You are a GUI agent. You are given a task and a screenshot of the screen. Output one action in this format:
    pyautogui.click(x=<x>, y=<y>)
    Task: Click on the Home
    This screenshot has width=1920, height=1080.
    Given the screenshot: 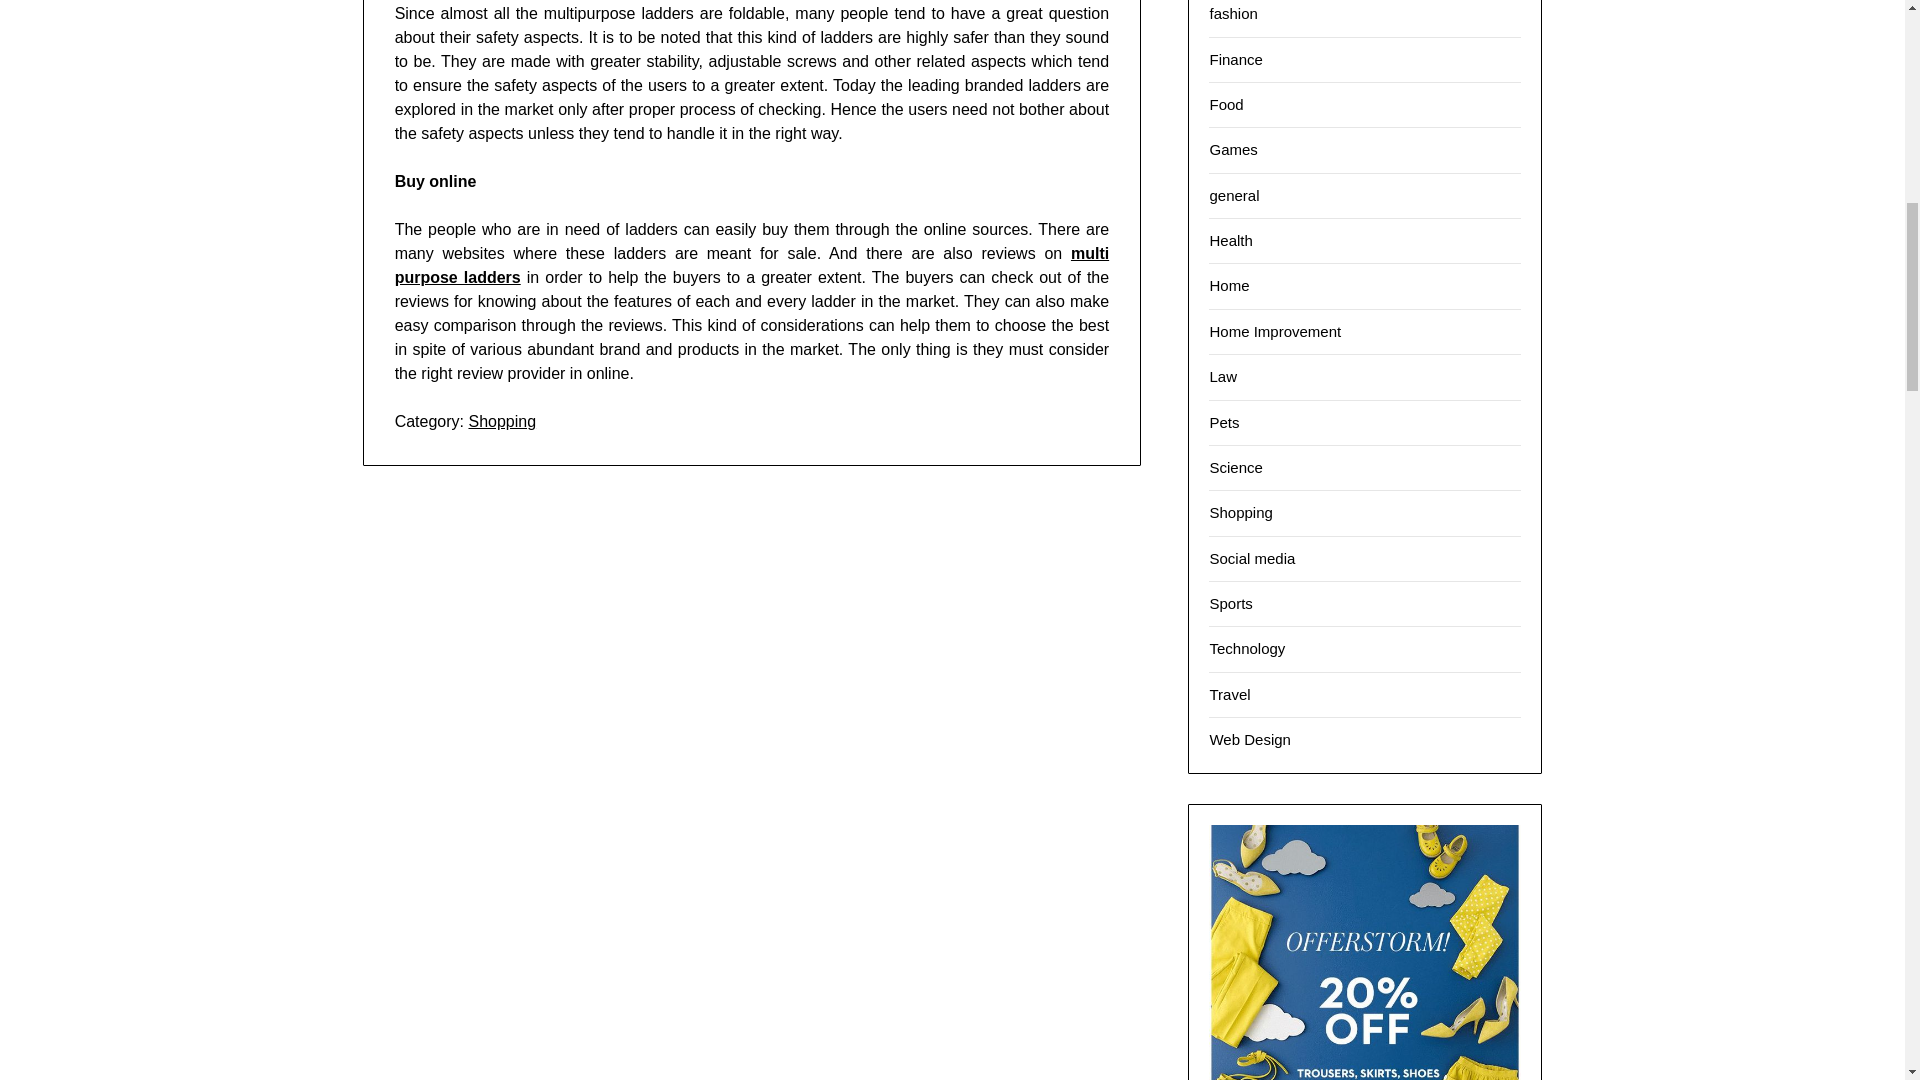 What is the action you would take?
    pyautogui.click(x=1229, y=284)
    